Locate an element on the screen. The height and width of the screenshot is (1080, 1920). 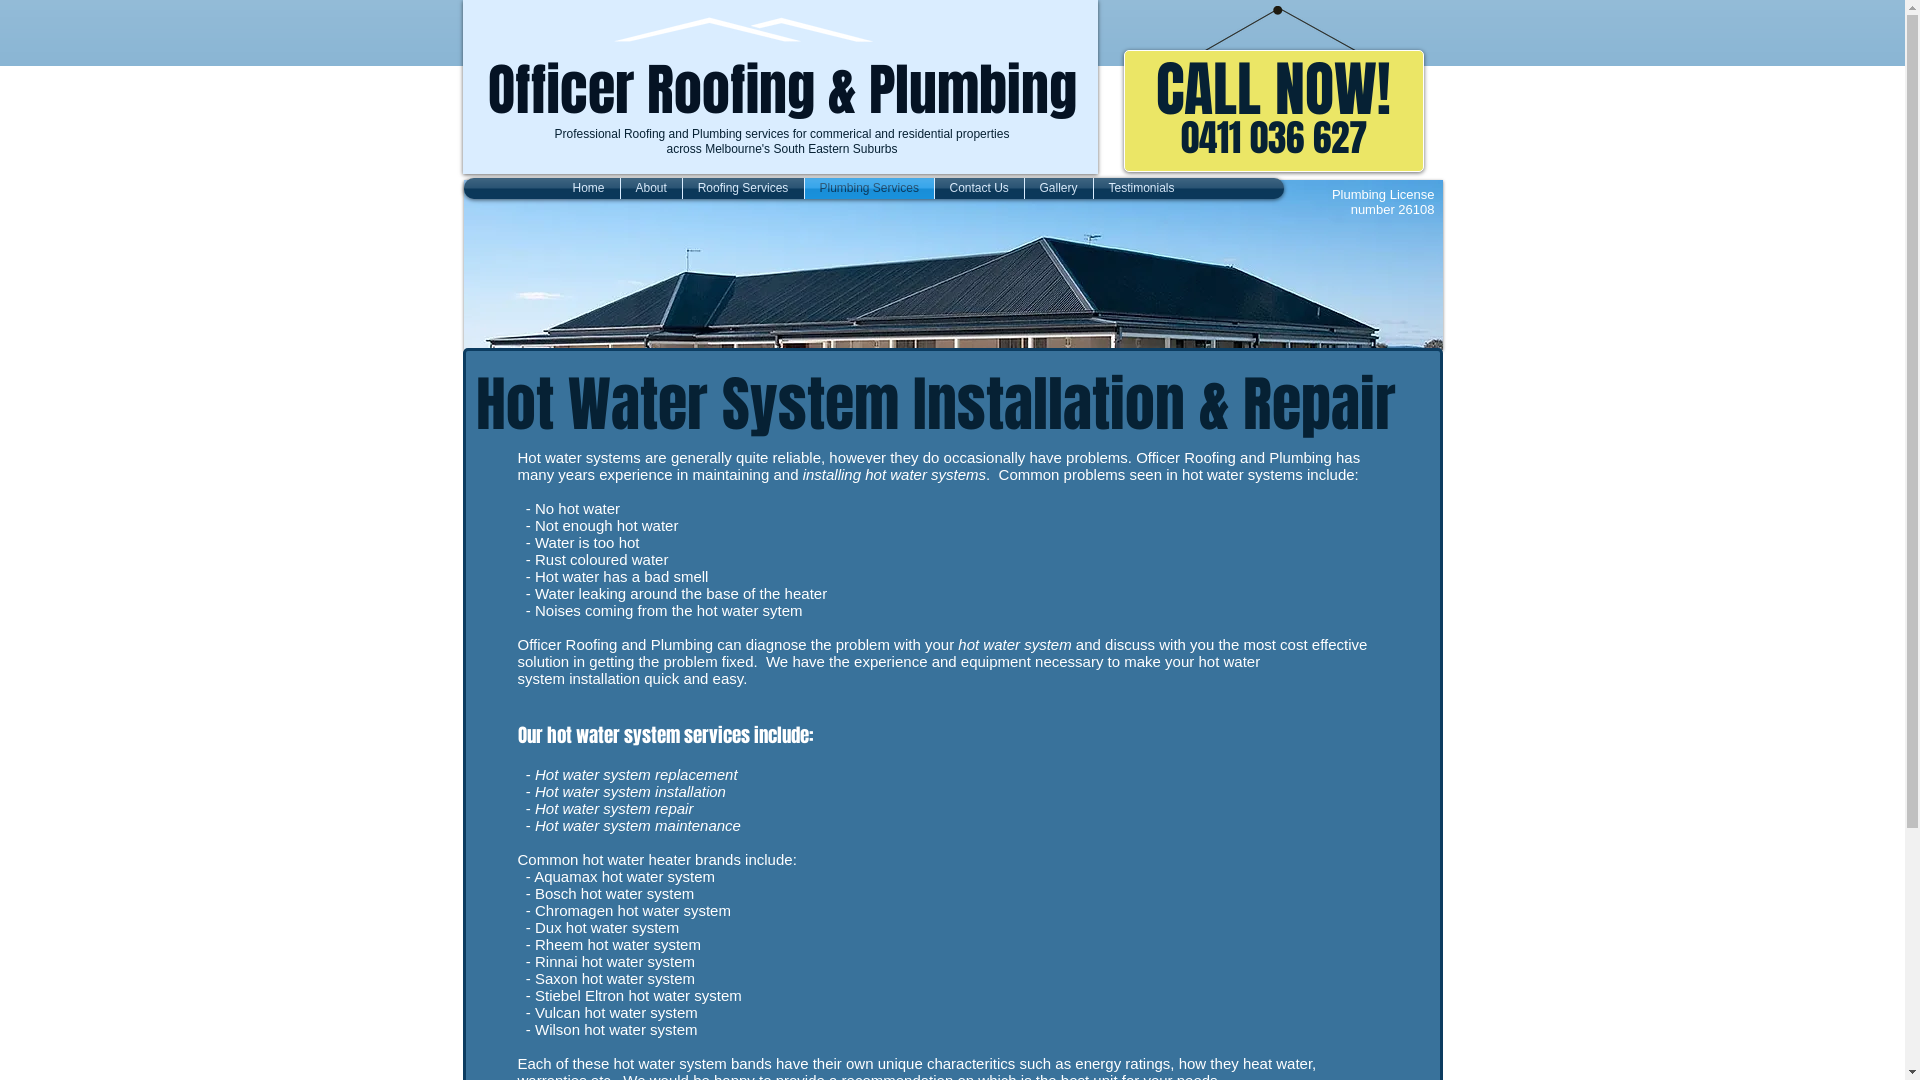
About is located at coordinates (650, 188).